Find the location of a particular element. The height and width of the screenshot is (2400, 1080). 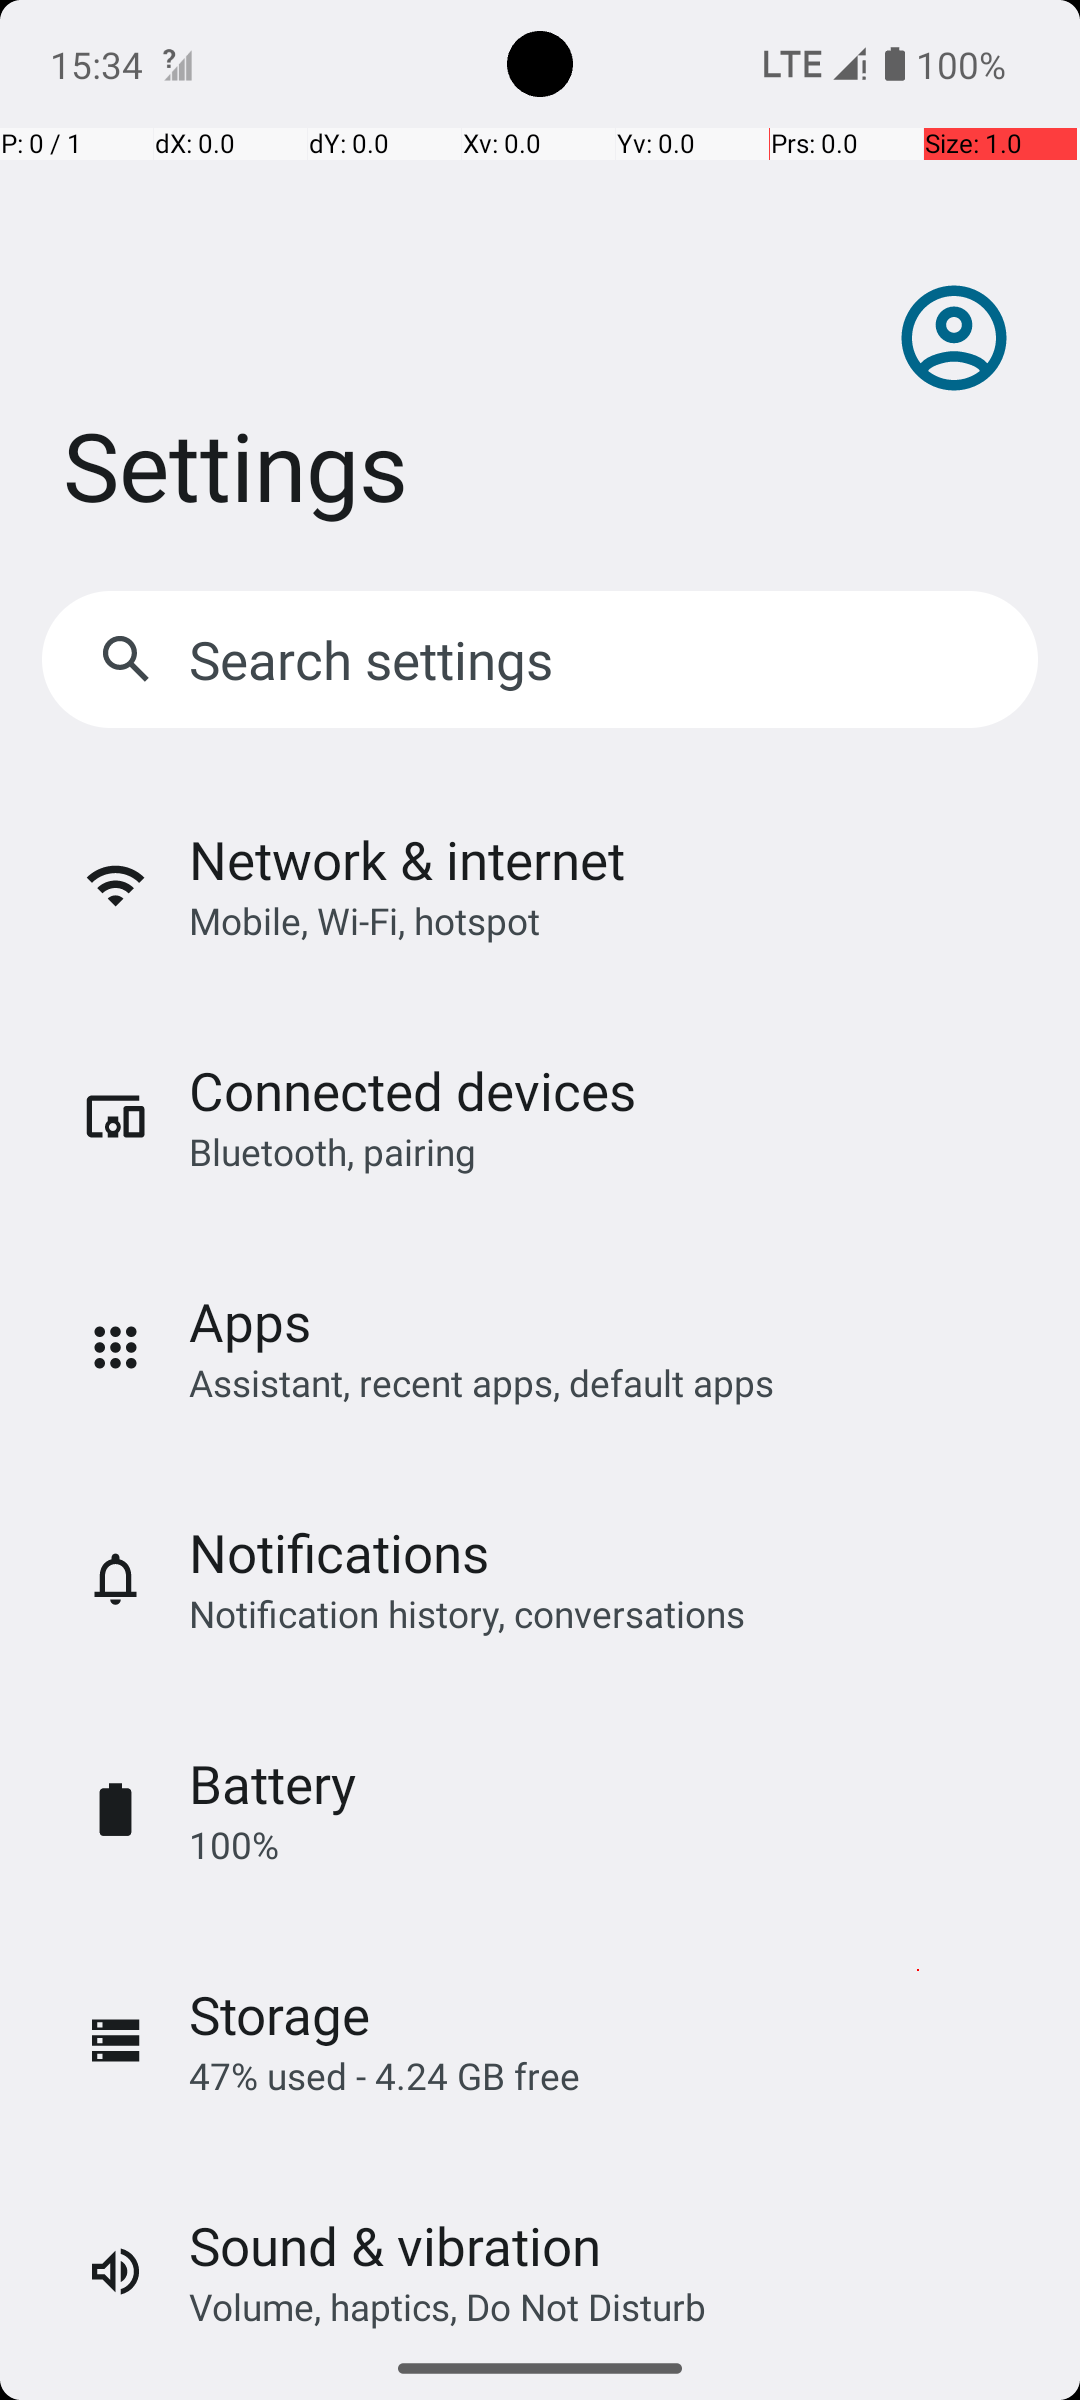

47% used - 4.24 GB free is located at coordinates (384, 2076).